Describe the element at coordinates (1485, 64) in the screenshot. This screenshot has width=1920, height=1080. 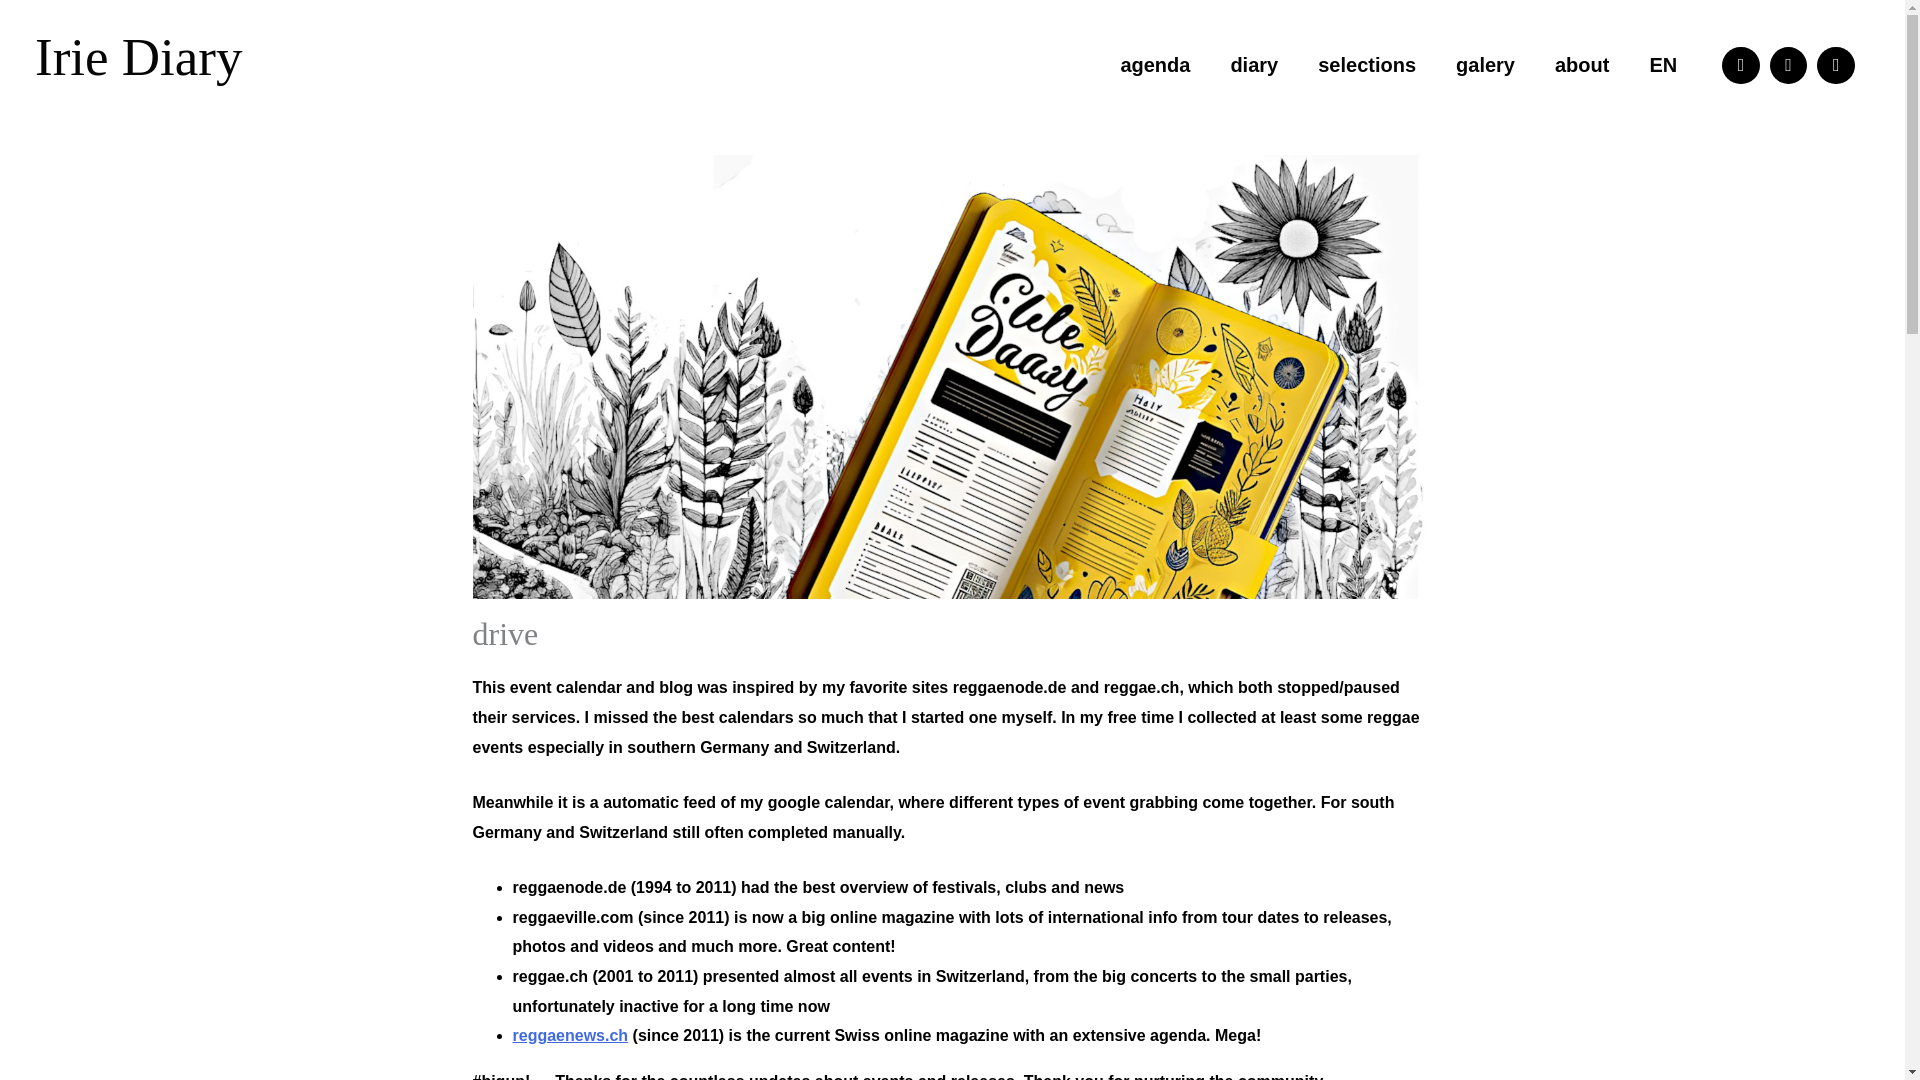
I see `galery` at that location.